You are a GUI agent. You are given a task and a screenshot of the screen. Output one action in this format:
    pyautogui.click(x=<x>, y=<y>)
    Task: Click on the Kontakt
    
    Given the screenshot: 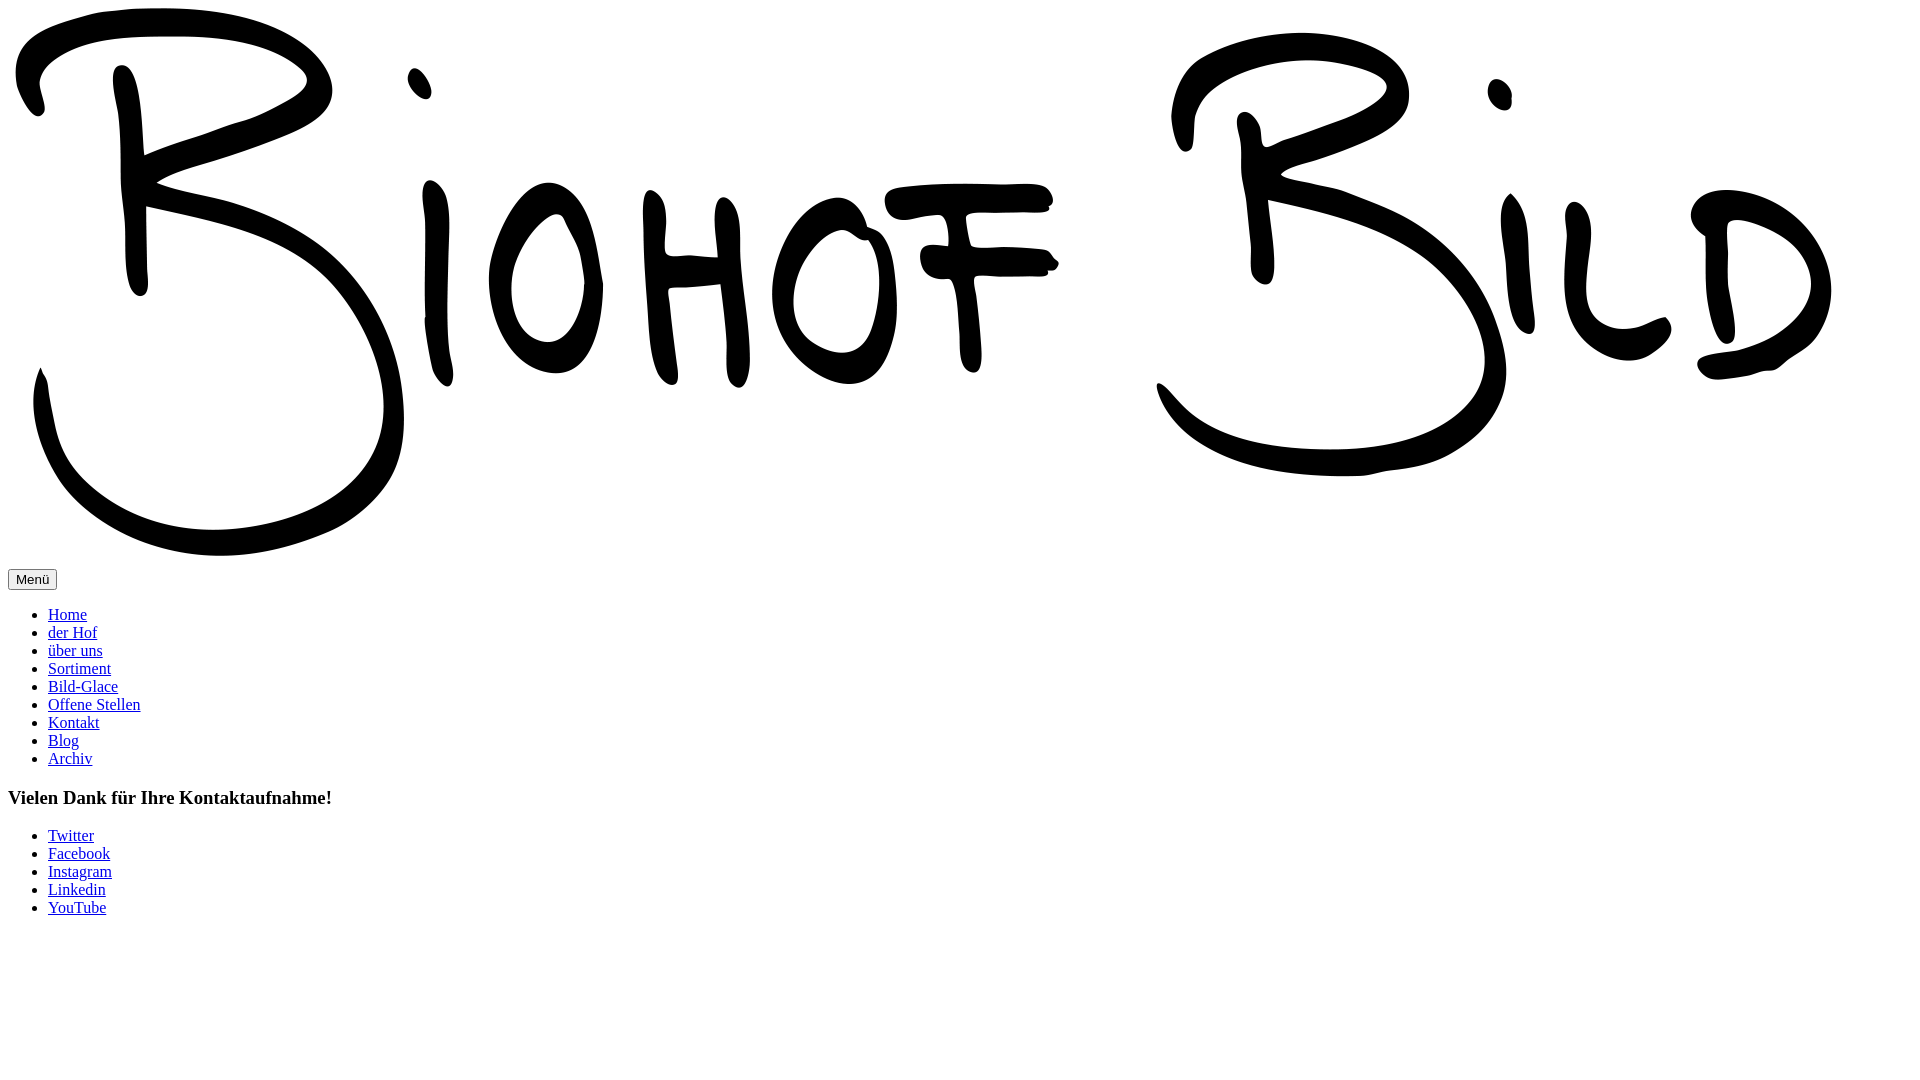 What is the action you would take?
    pyautogui.click(x=74, y=722)
    